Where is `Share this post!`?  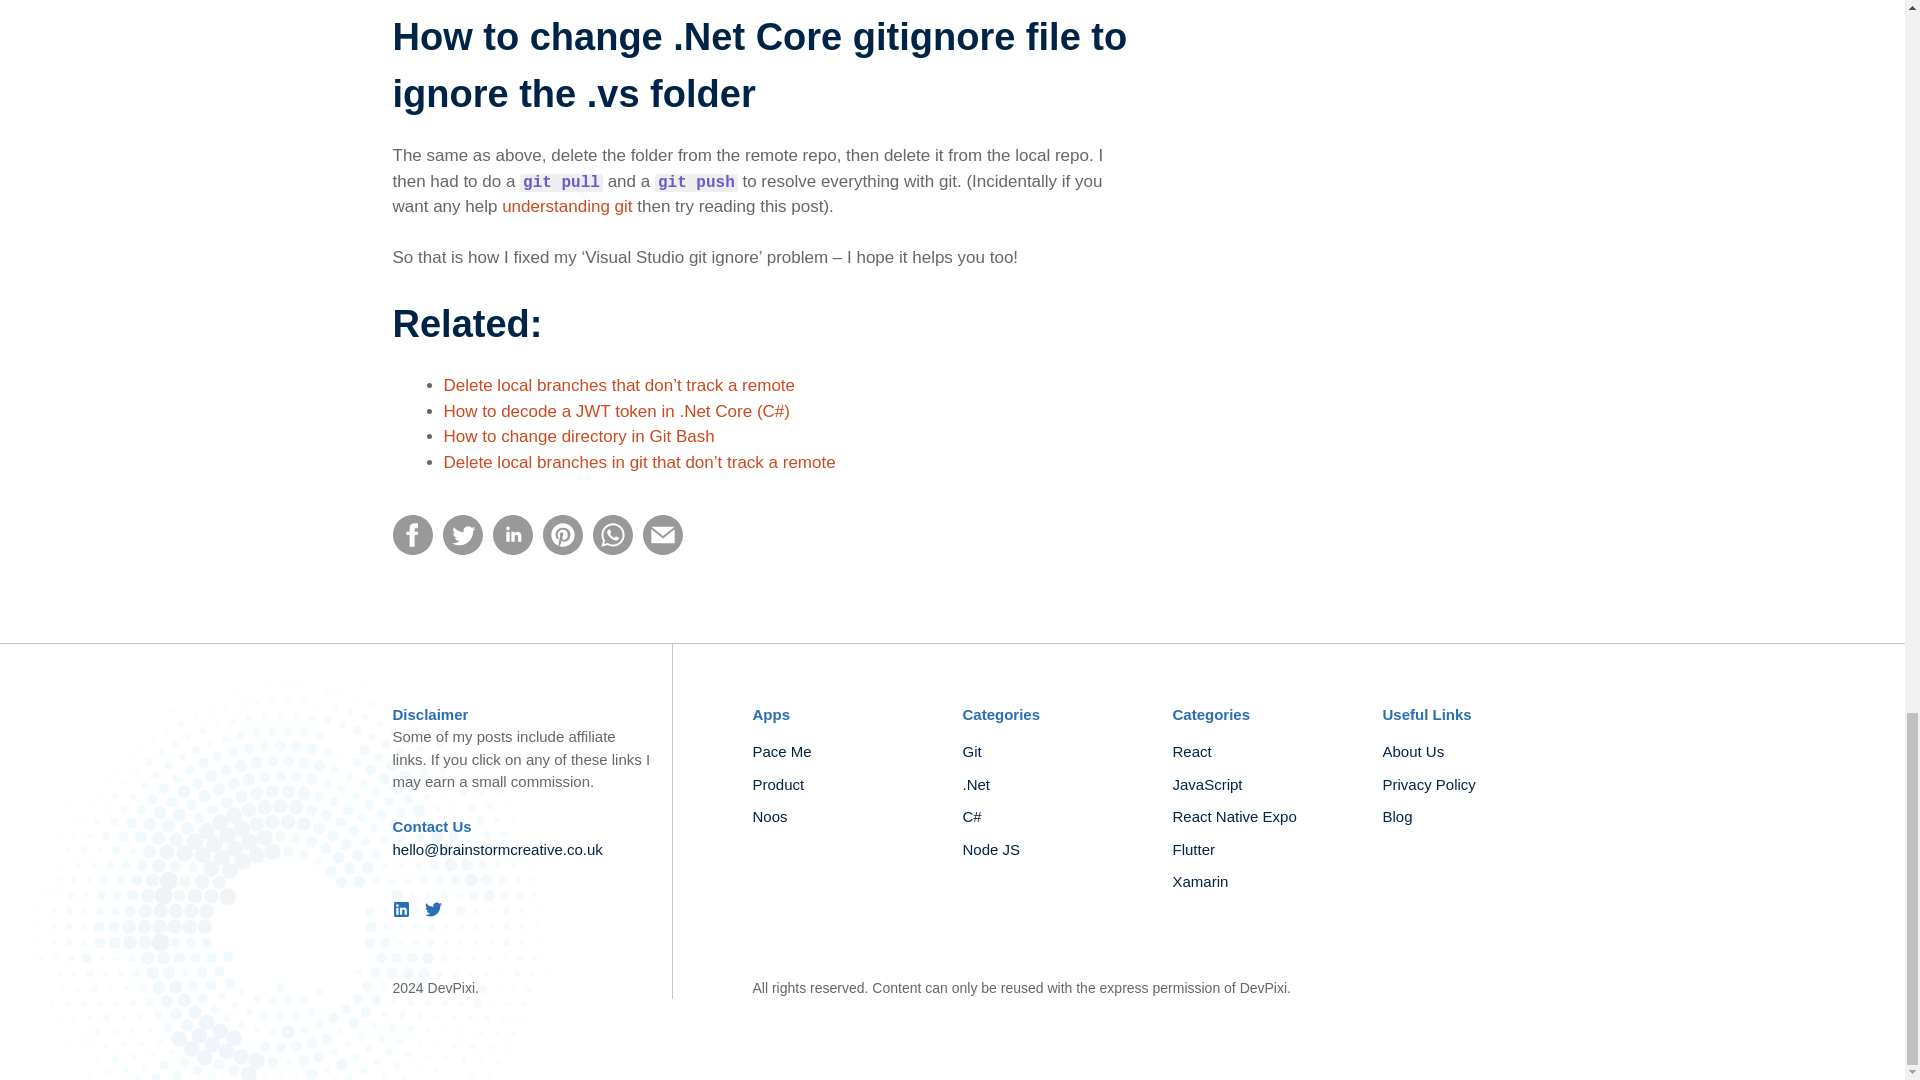 Share this post! is located at coordinates (412, 550).